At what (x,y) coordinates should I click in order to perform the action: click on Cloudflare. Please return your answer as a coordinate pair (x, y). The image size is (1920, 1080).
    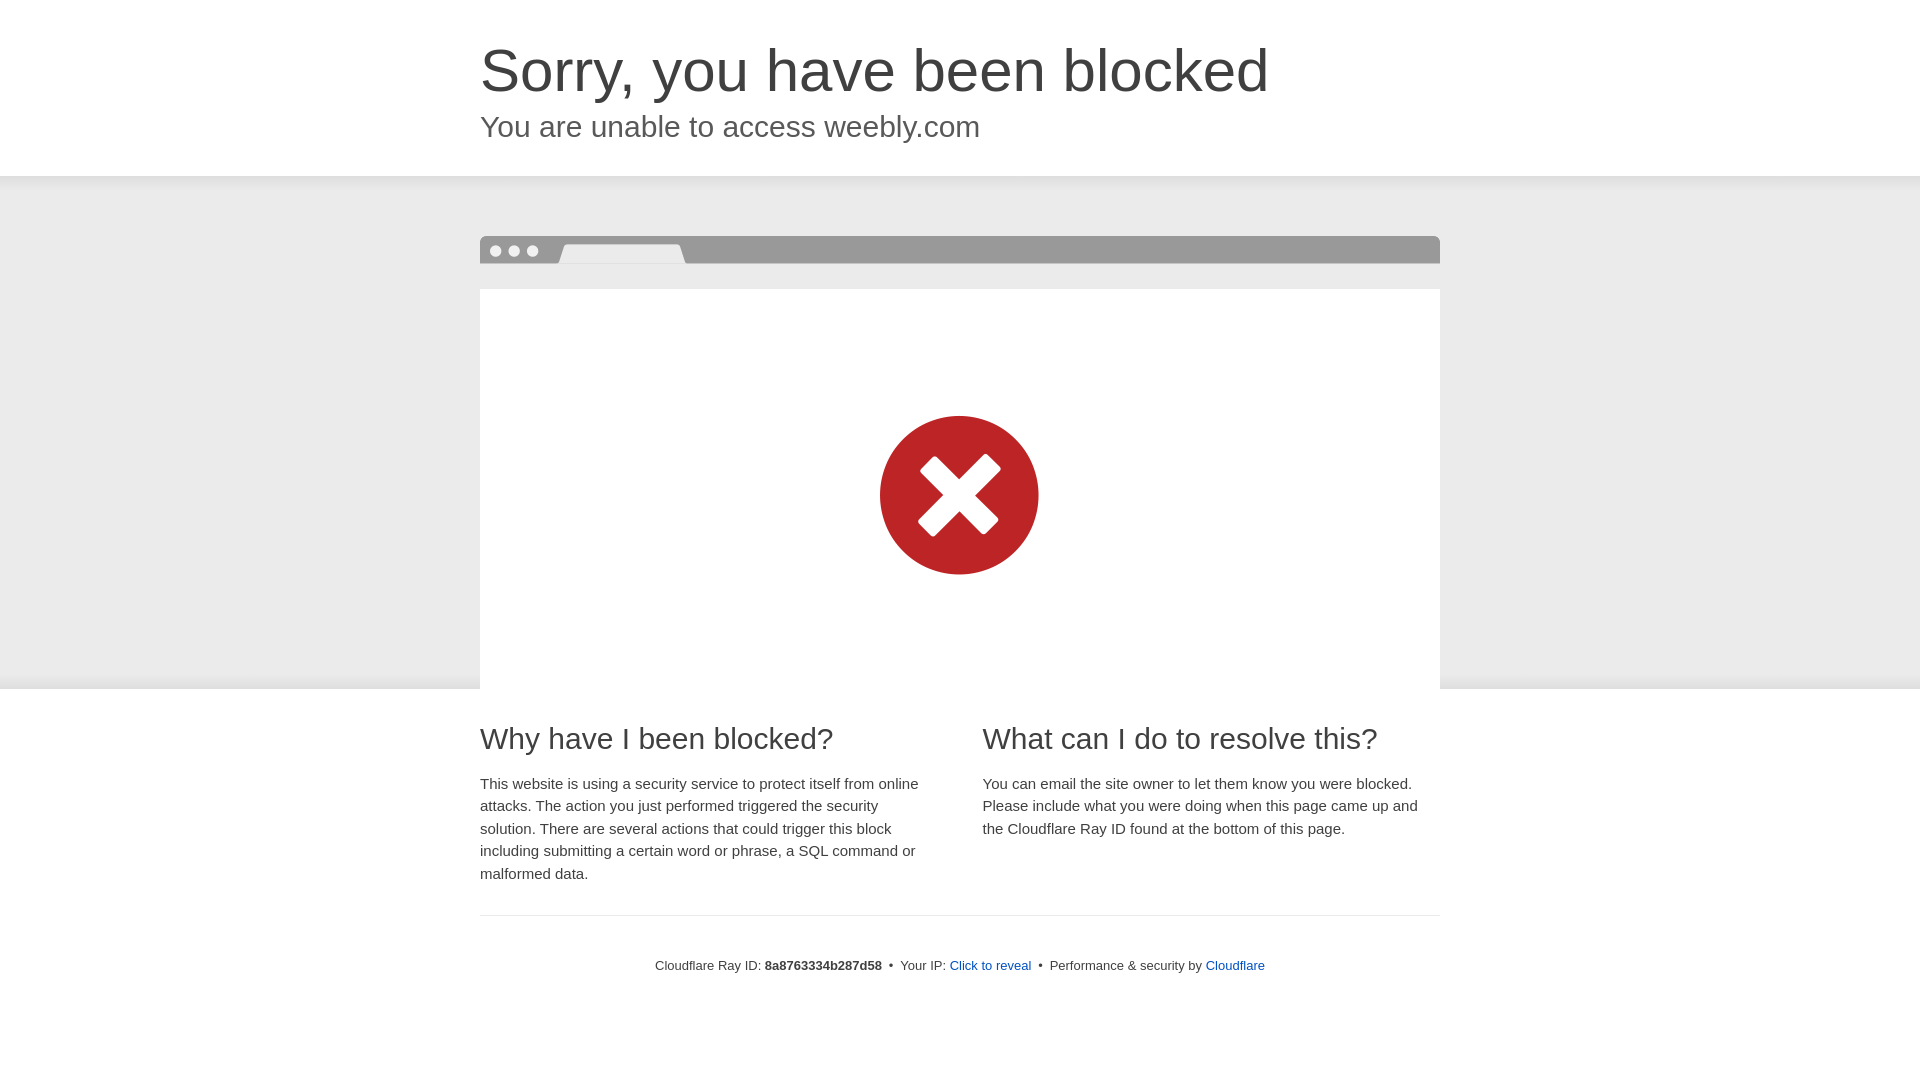
    Looking at the image, I should click on (1235, 965).